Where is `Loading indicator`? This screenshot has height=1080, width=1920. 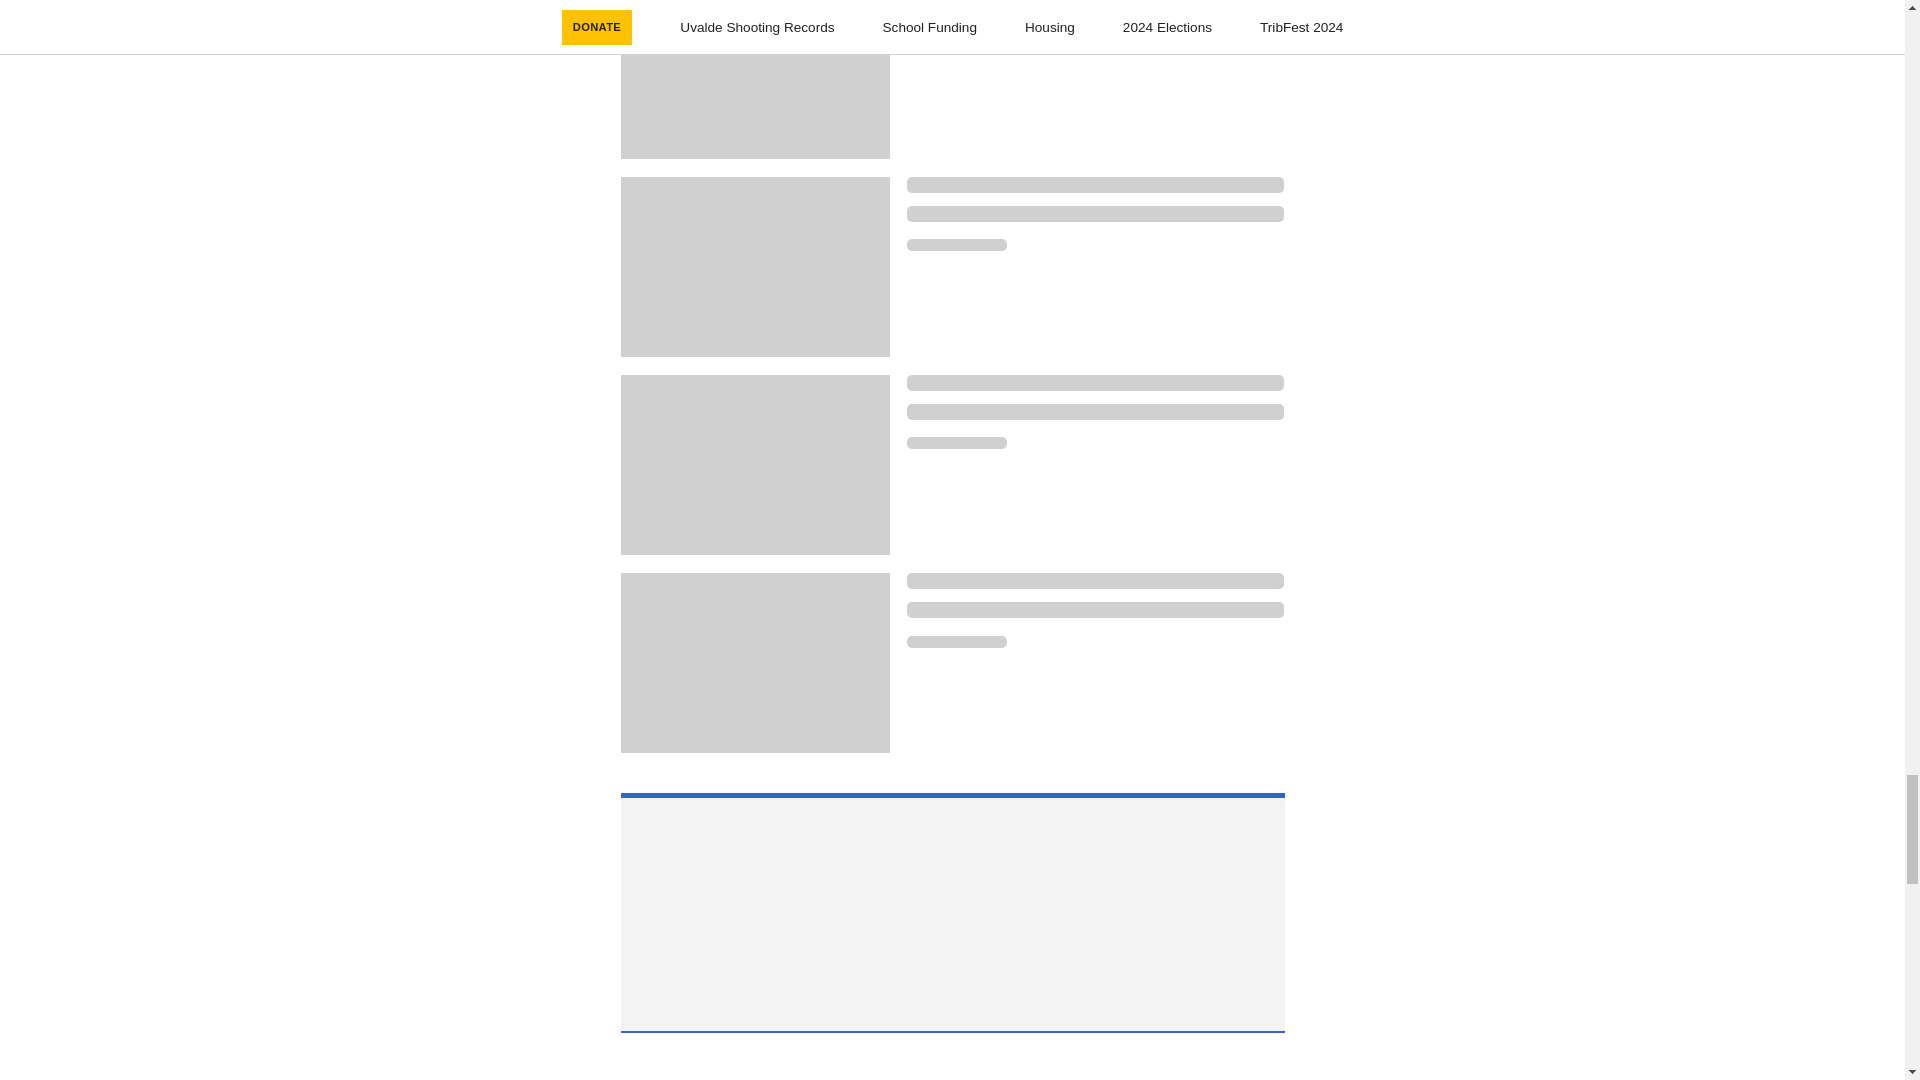 Loading indicator is located at coordinates (956, 244).